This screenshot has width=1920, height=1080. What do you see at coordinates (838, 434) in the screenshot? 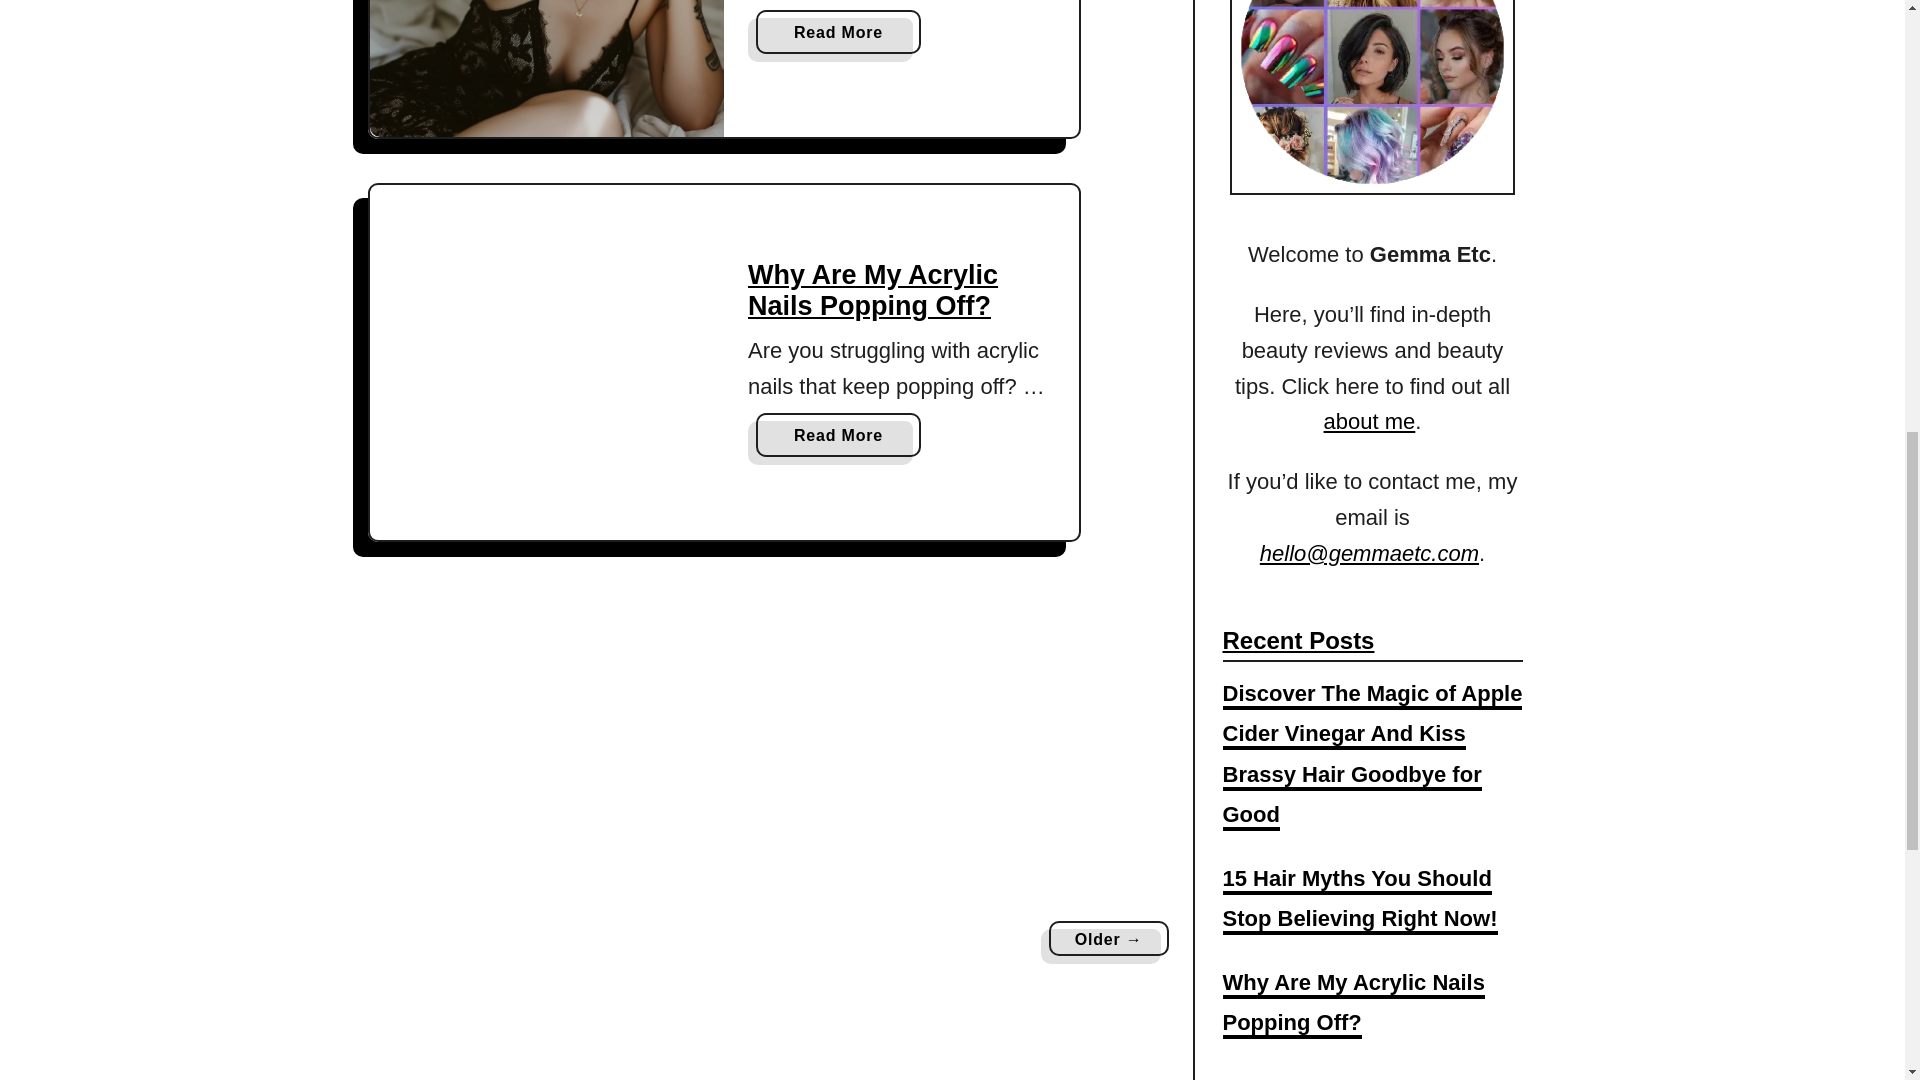
I see `about me` at bounding box center [838, 434].